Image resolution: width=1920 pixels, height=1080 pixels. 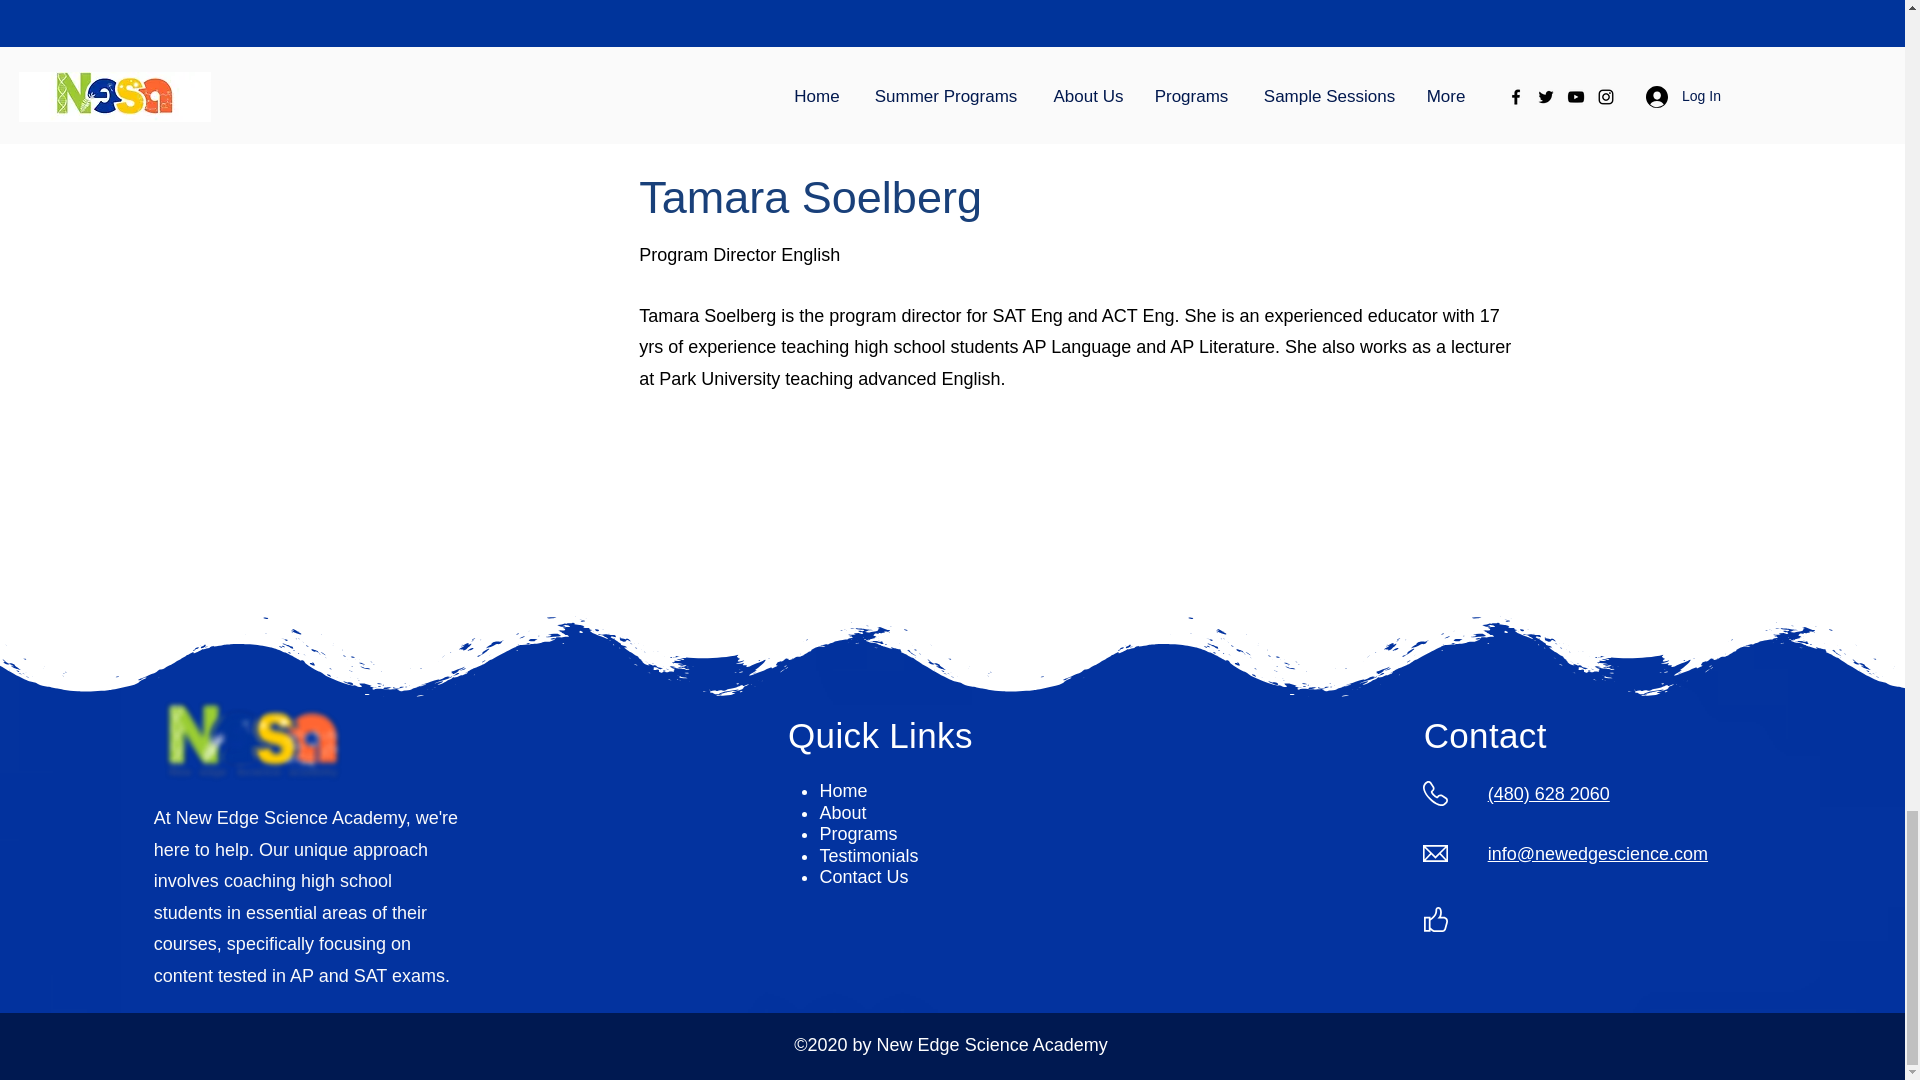 I want to click on About, so click(x=842, y=812).